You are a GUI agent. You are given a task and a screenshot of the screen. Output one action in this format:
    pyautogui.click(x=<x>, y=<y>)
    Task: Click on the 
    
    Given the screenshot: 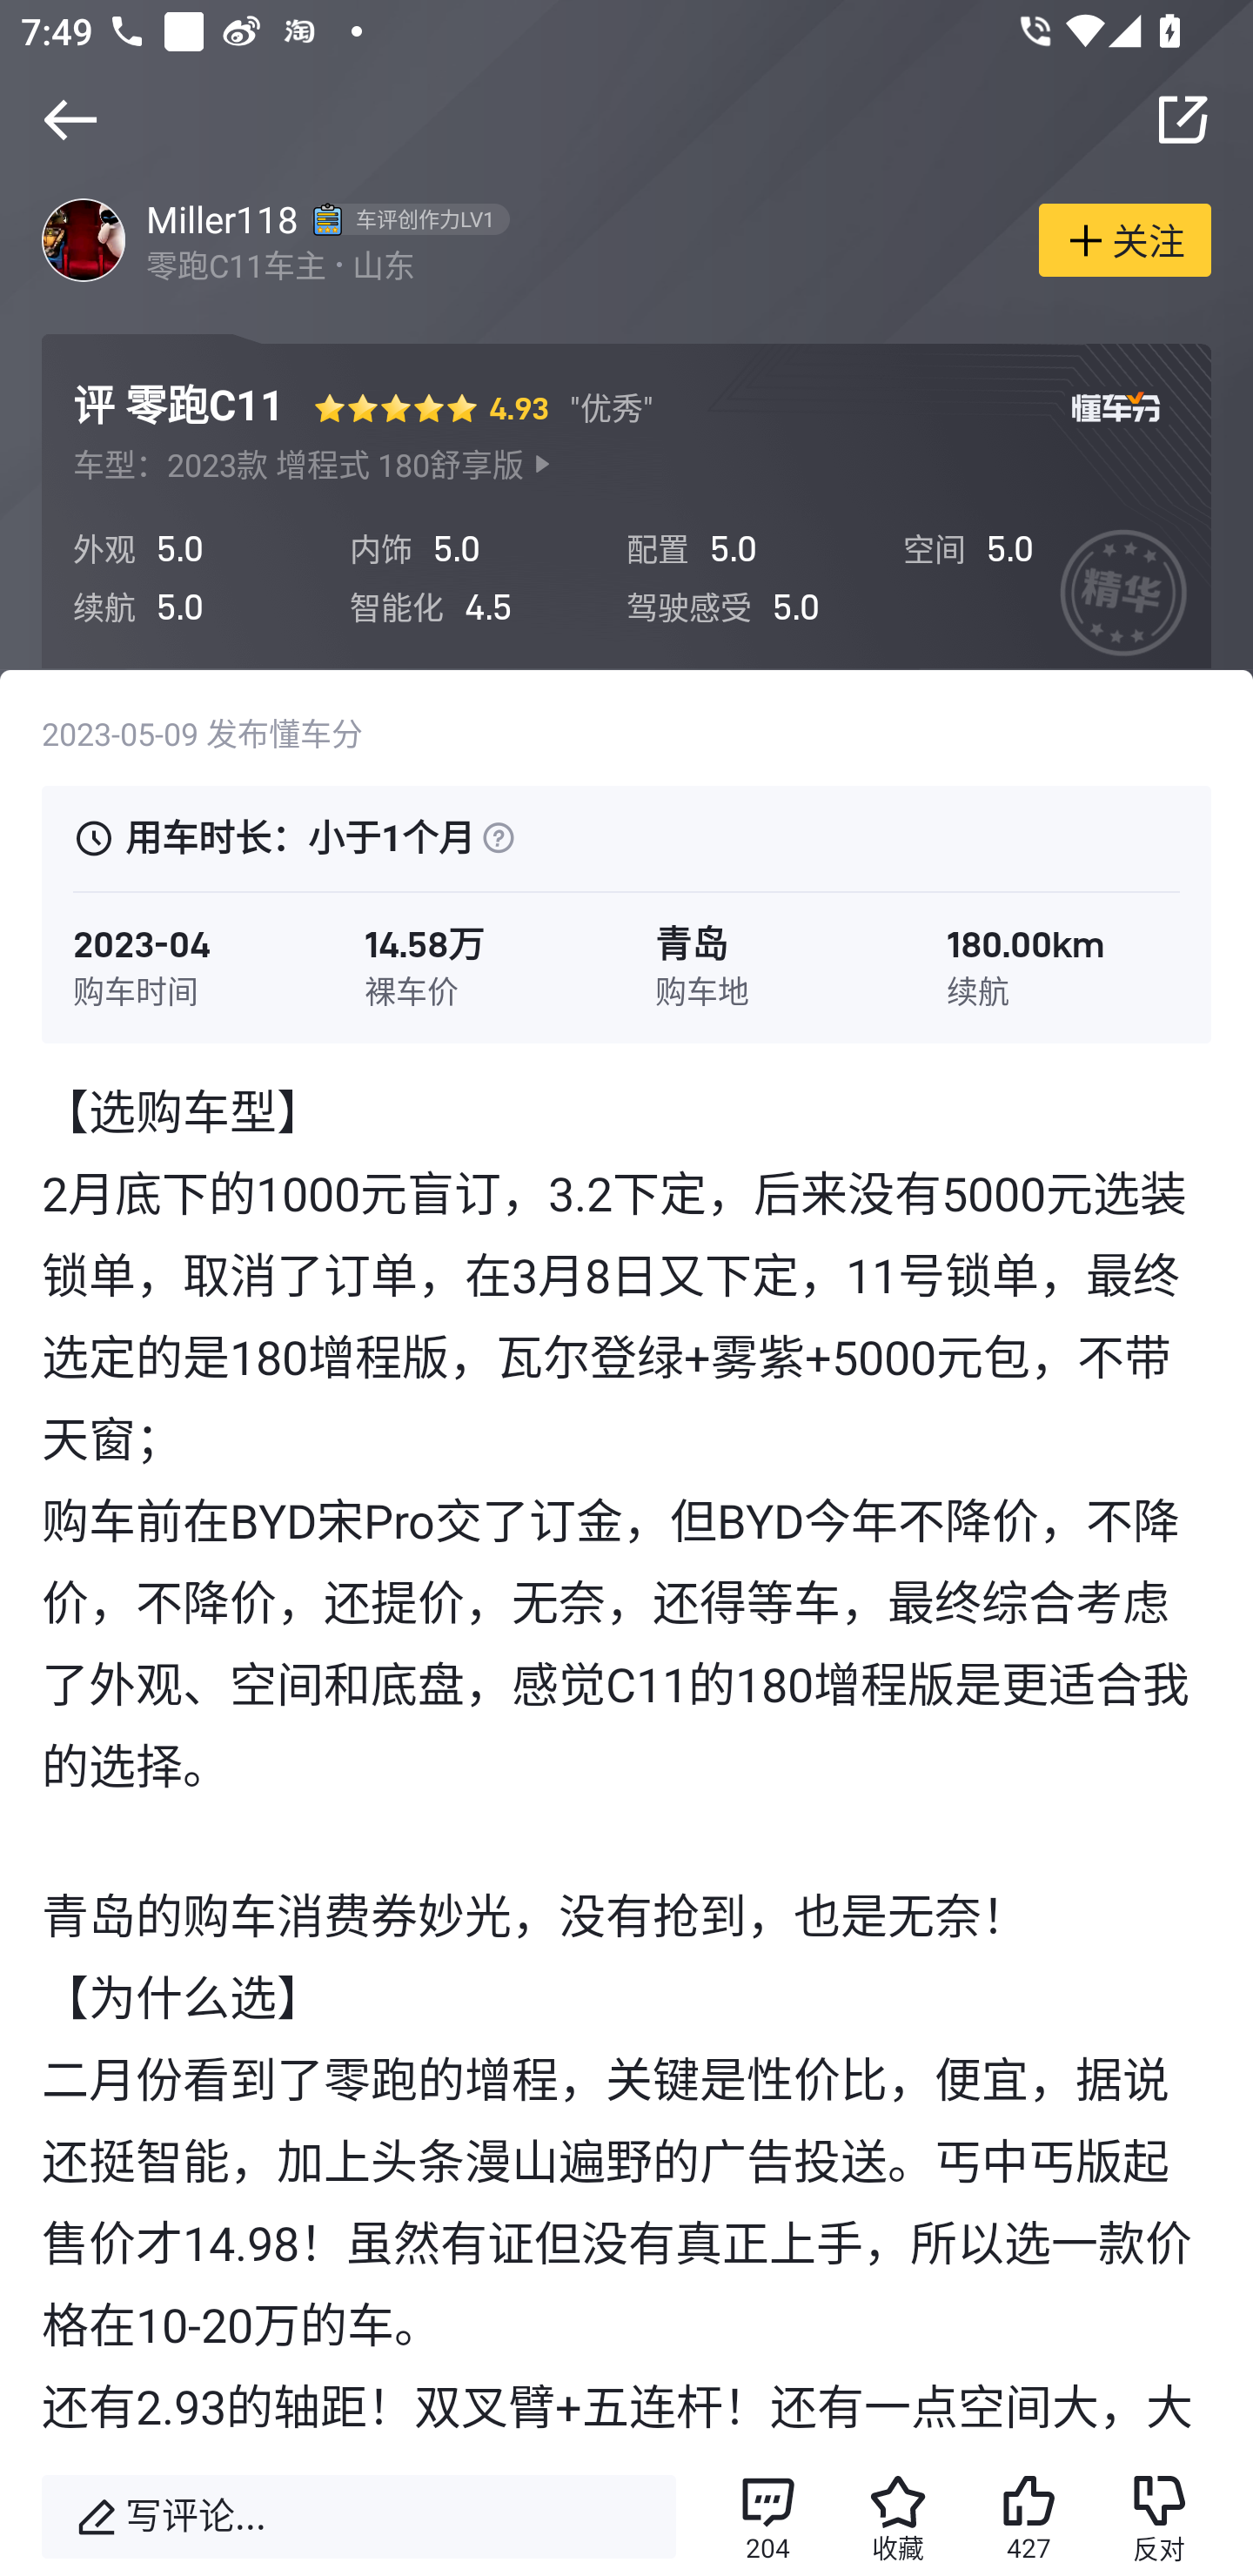 What is the action you would take?
    pyautogui.click(x=1183, y=119)
    